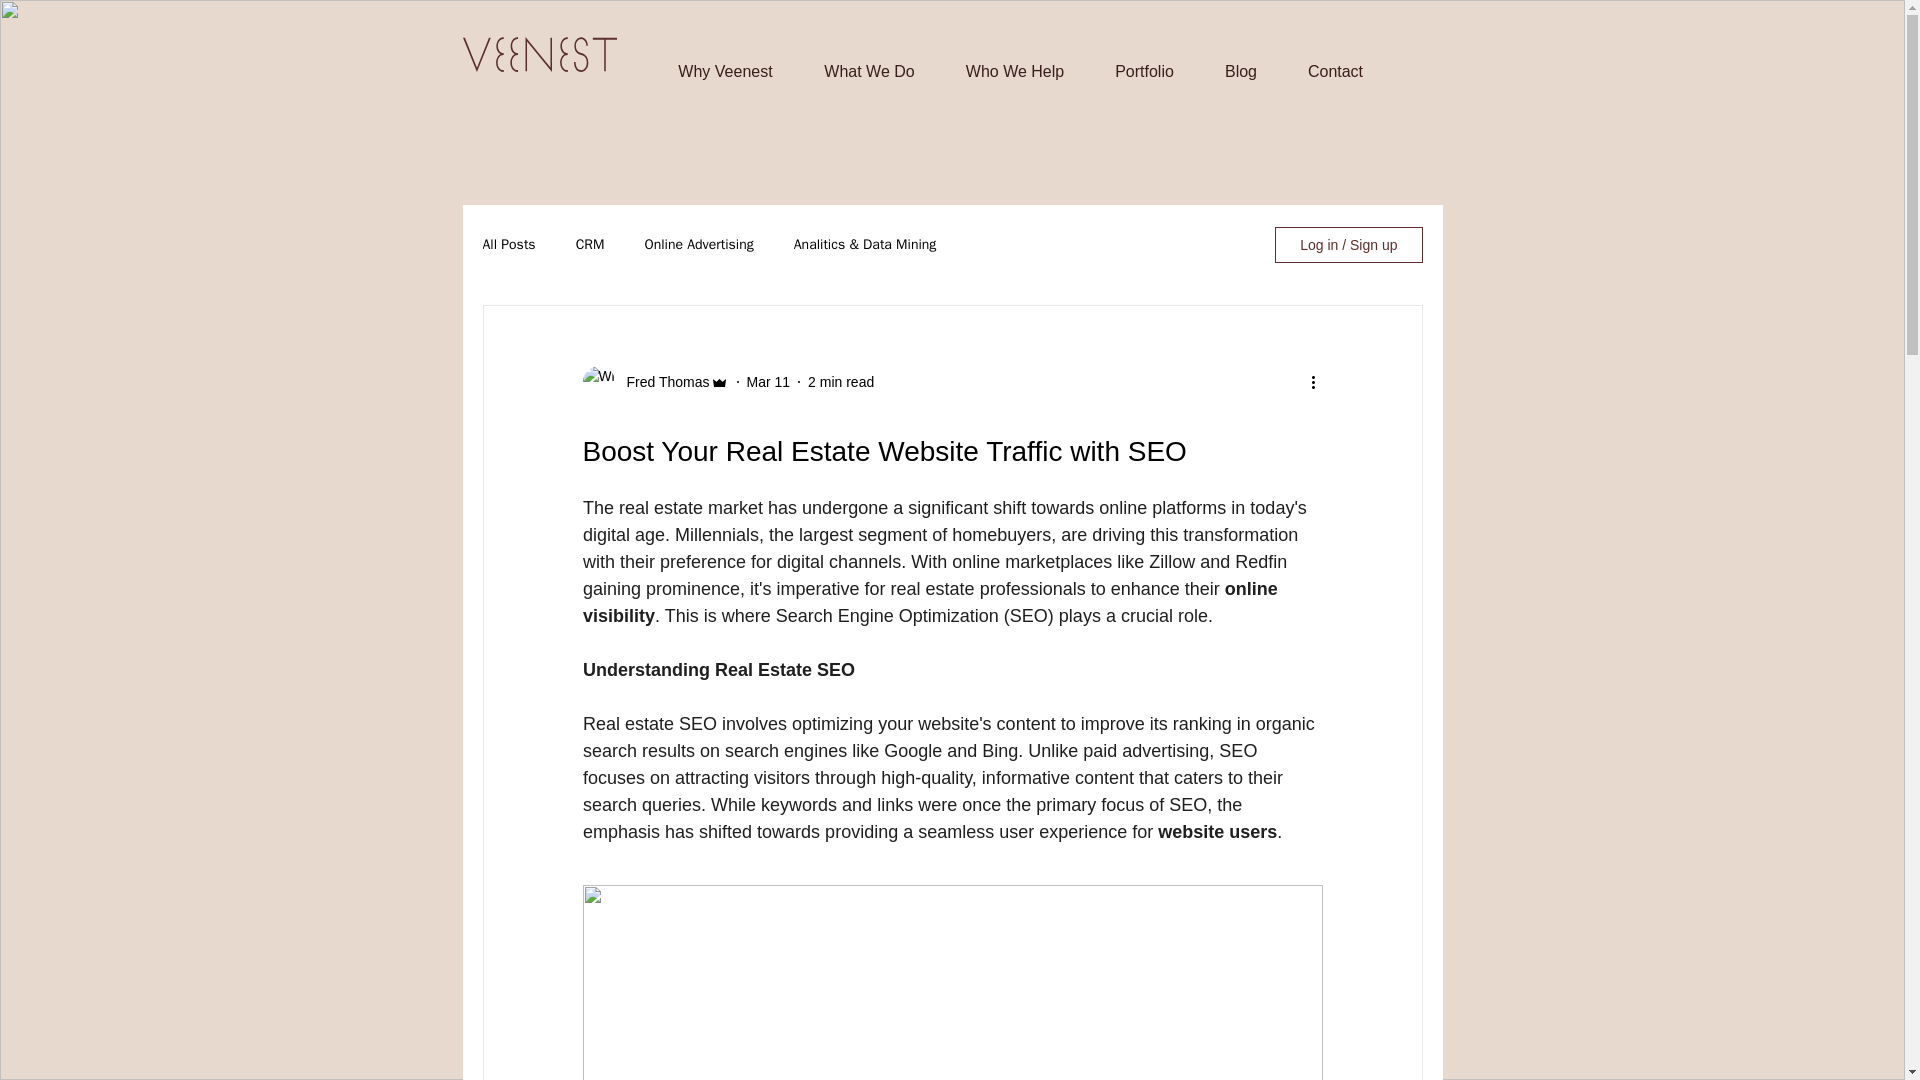 This screenshot has width=1920, height=1080. What do you see at coordinates (590, 244) in the screenshot?
I see `CRM` at bounding box center [590, 244].